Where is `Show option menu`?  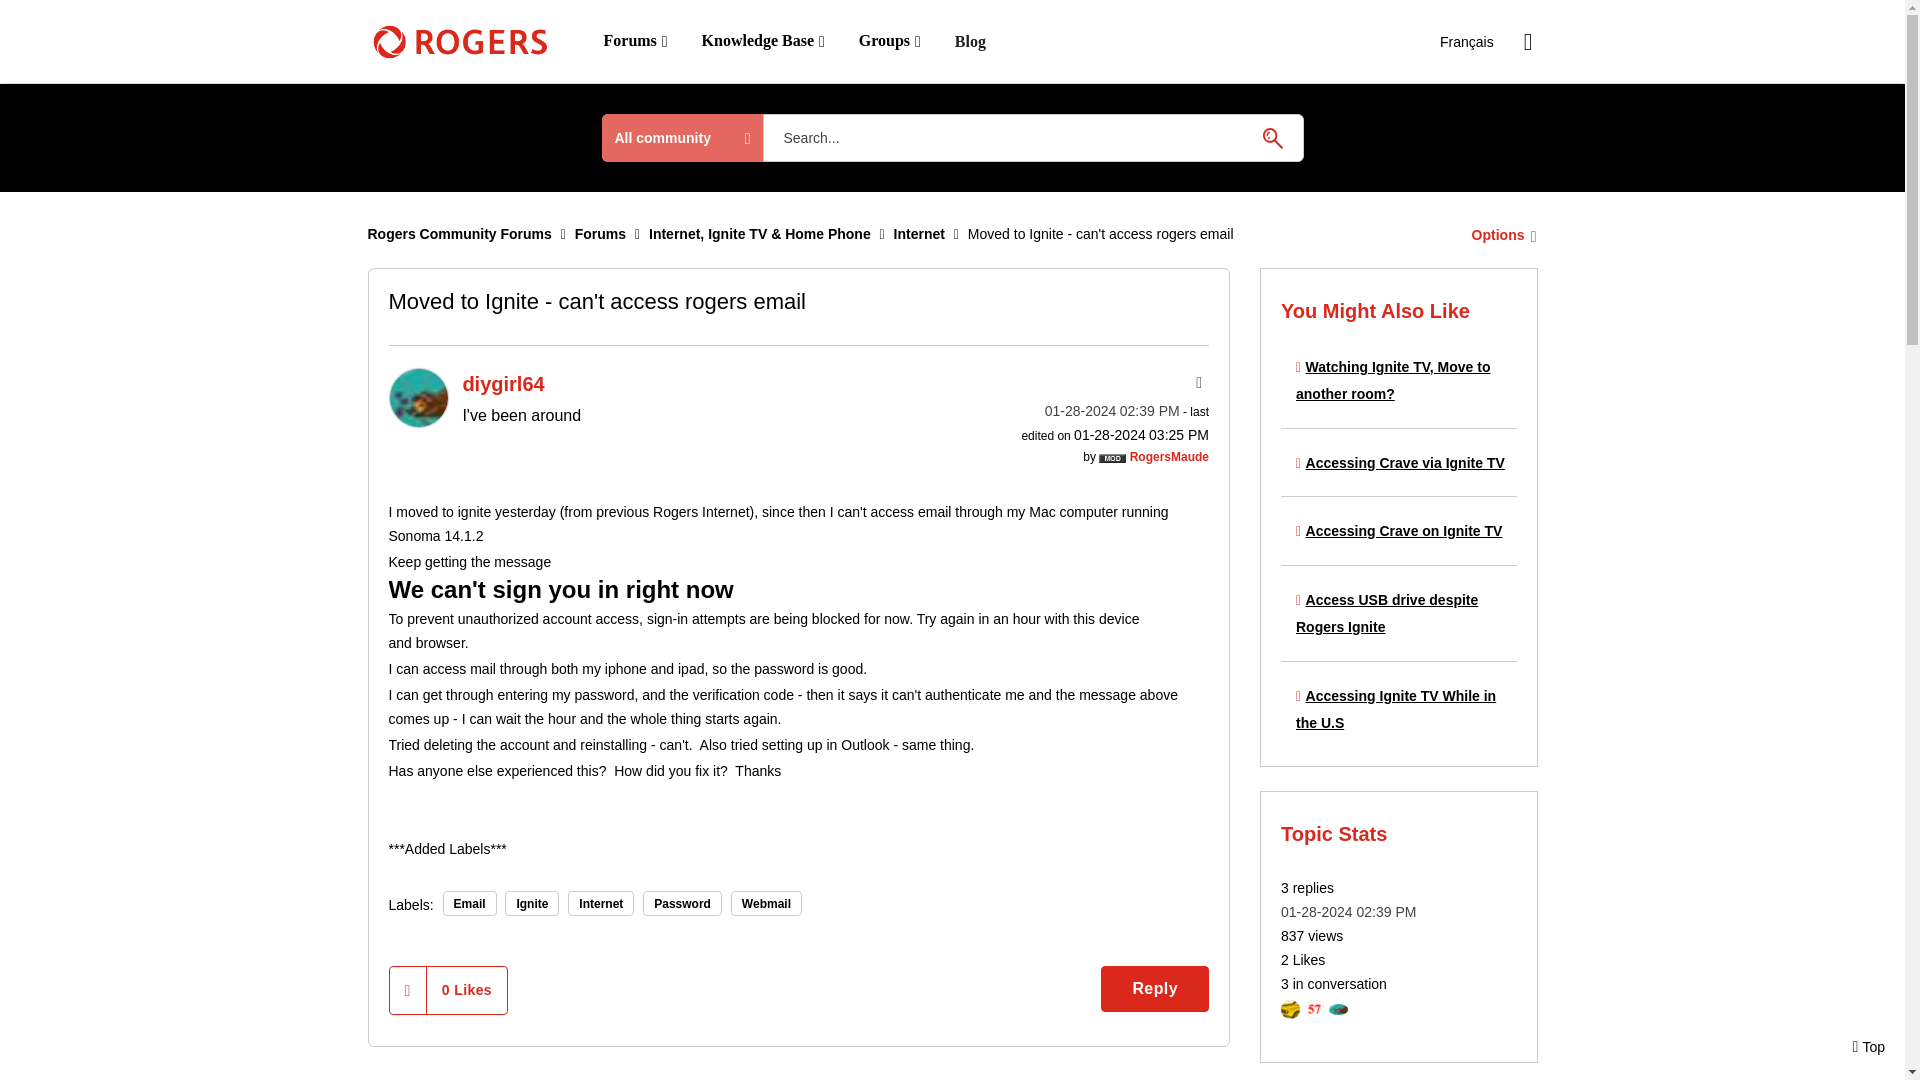 Show option menu is located at coordinates (1498, 233).